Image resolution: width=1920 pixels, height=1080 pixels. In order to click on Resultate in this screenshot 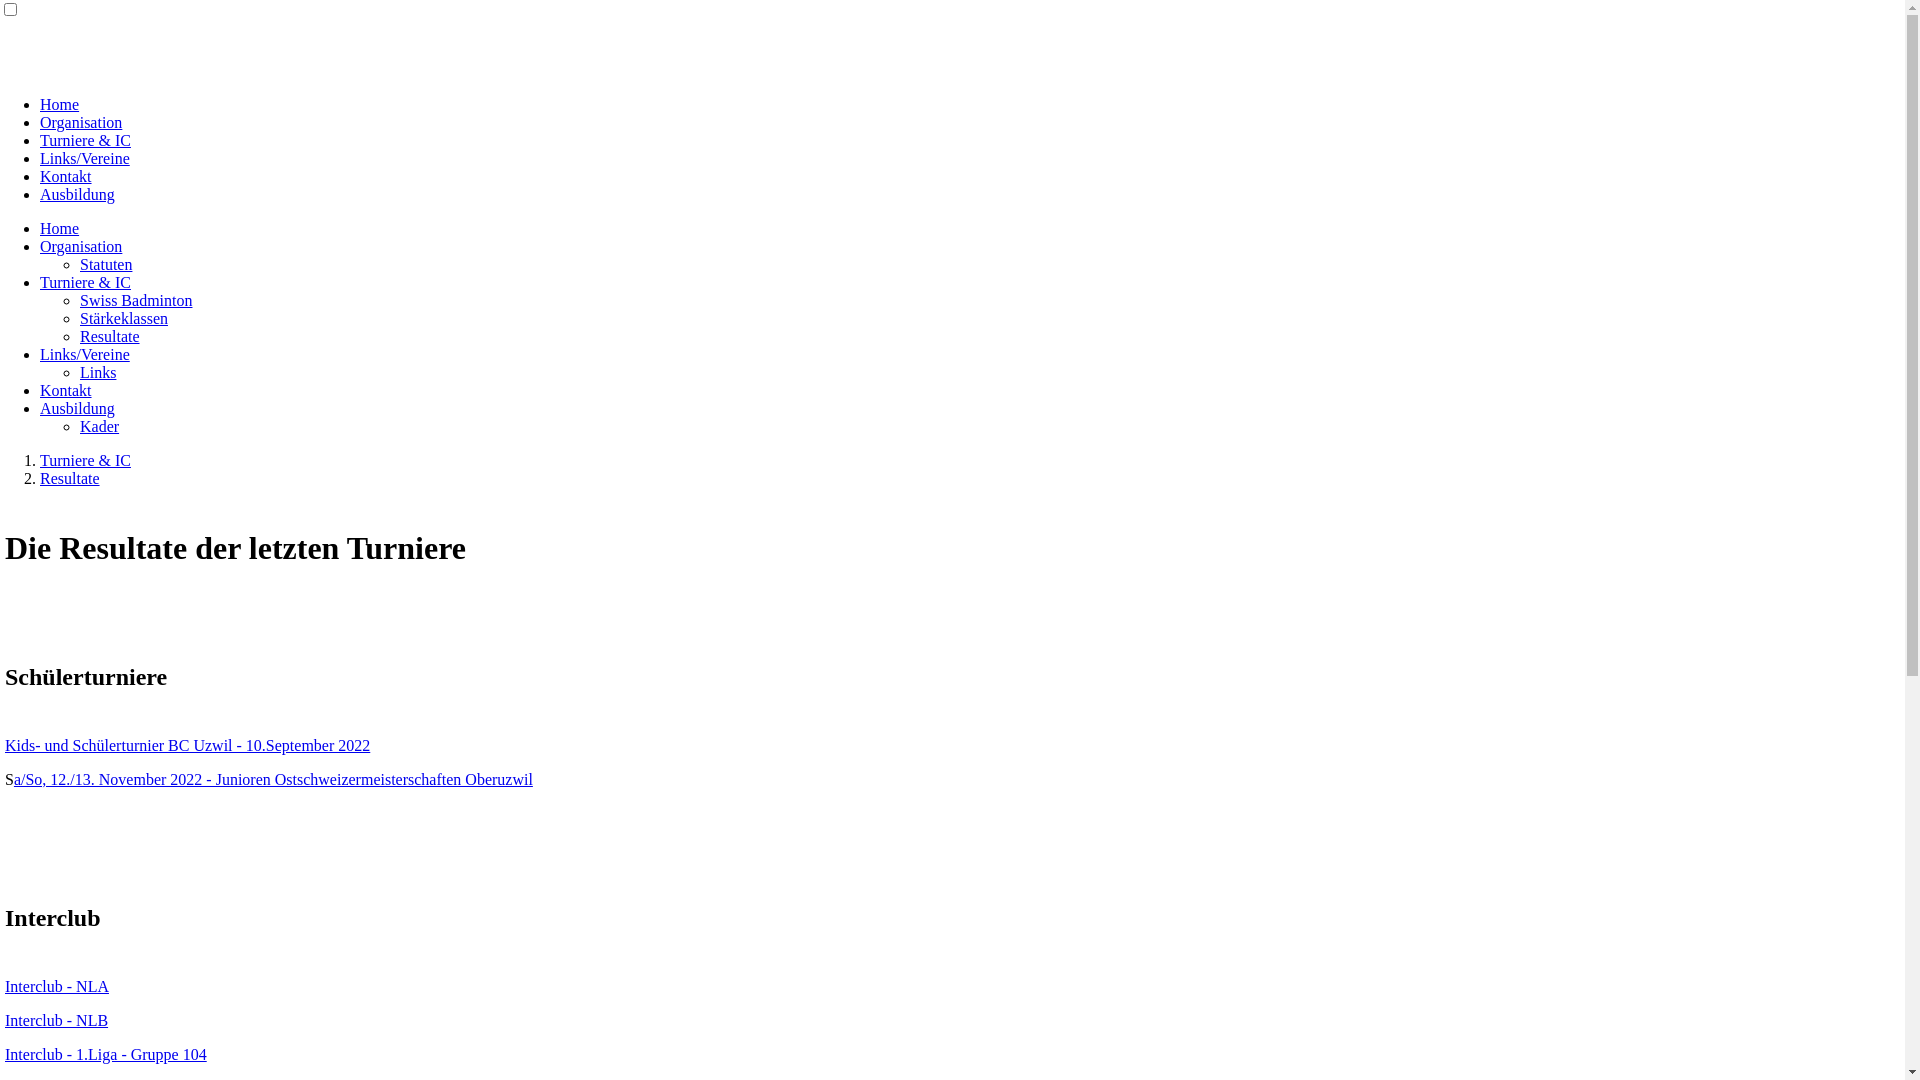, I will do `click(110, 336)`.